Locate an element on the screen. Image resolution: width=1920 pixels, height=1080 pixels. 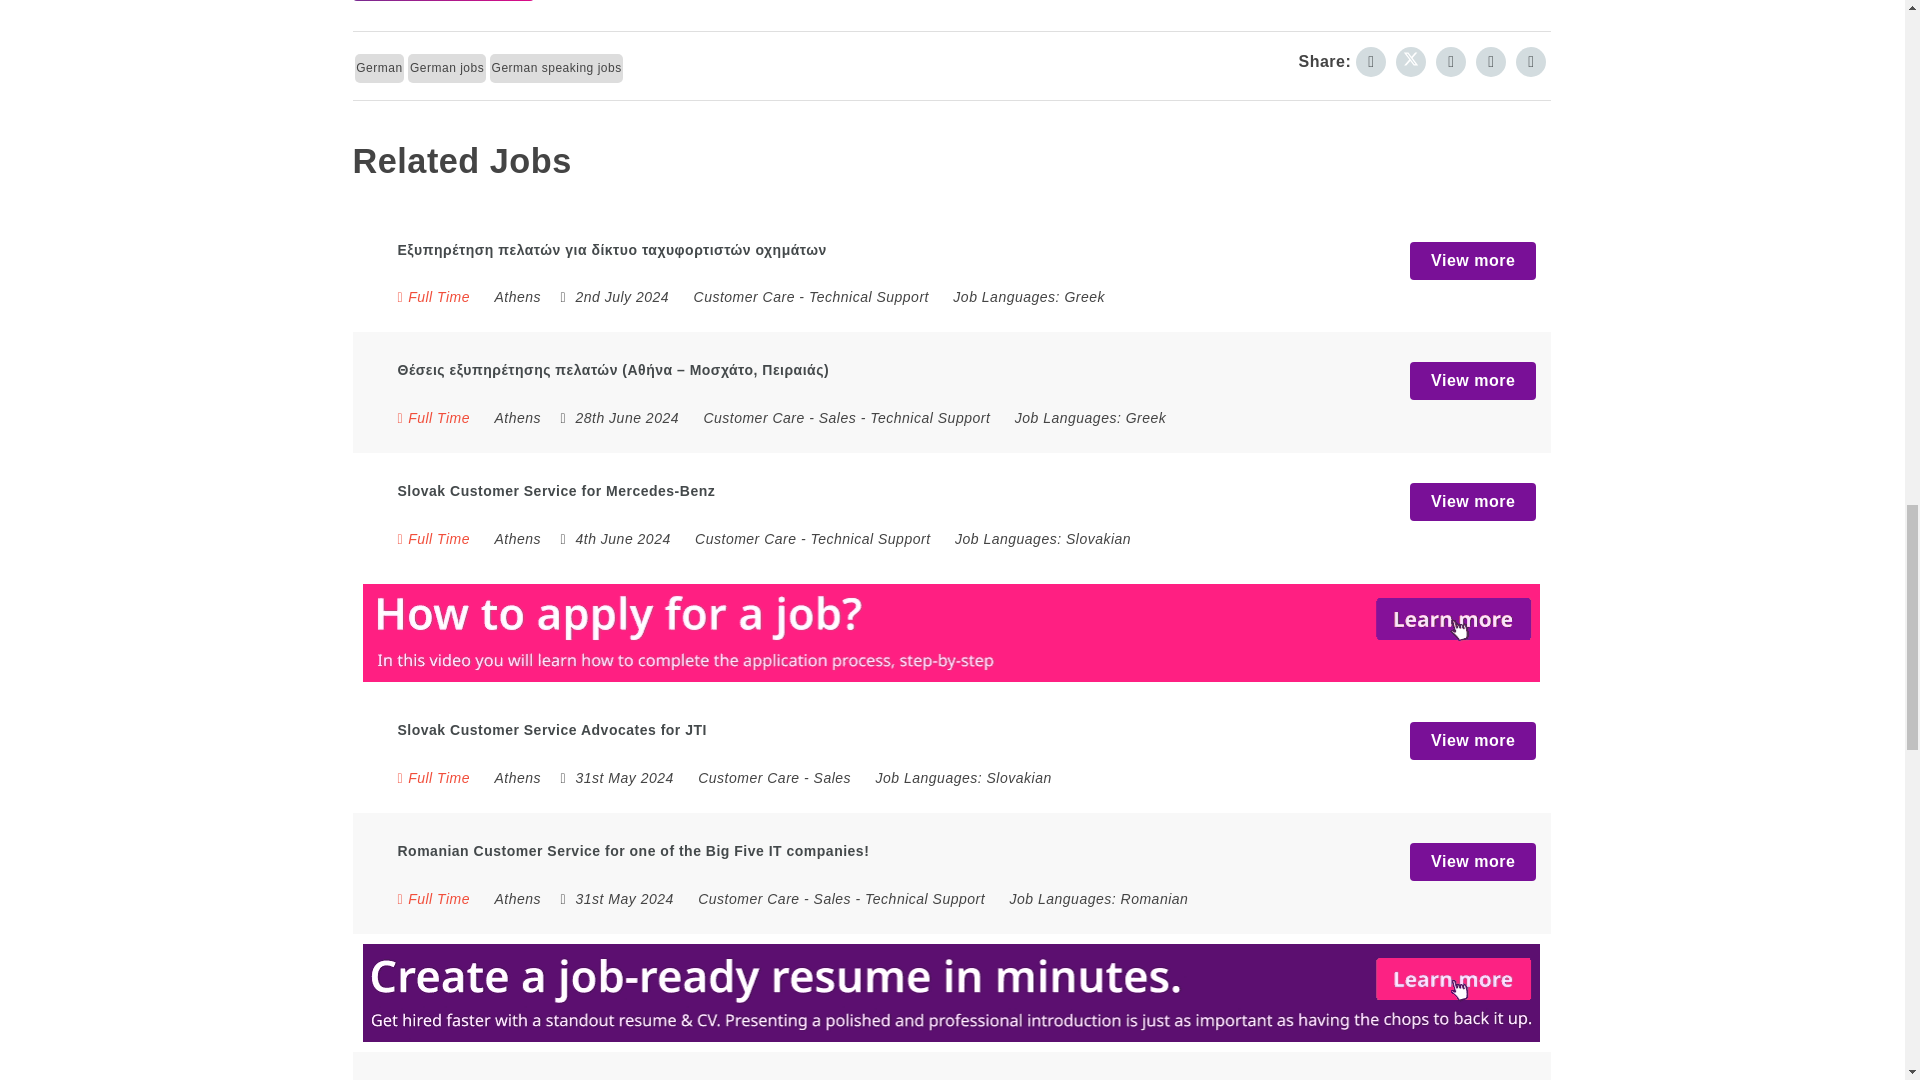
Share on Pinterest is located at coordinates (1451, 62).